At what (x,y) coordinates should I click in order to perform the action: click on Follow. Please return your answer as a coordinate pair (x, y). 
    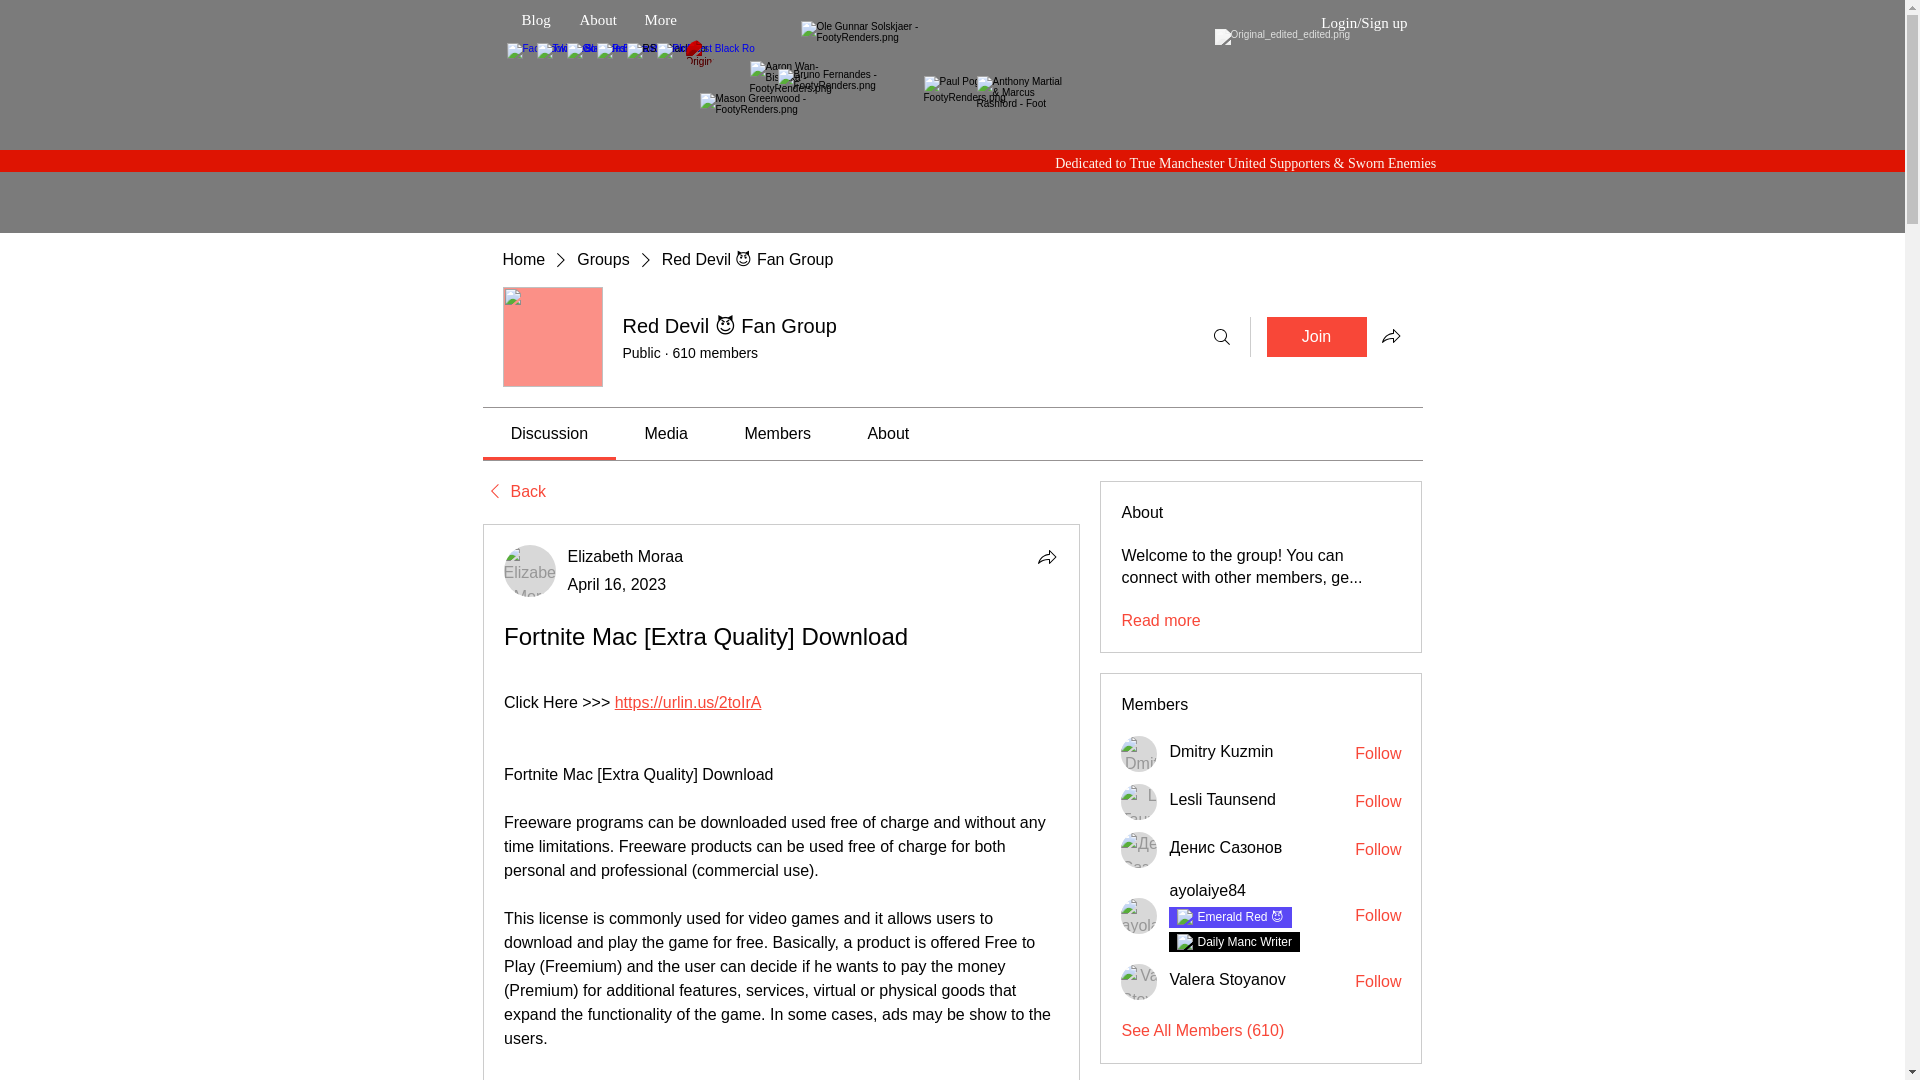
    Looking at the image, I should click on (1378, 850).